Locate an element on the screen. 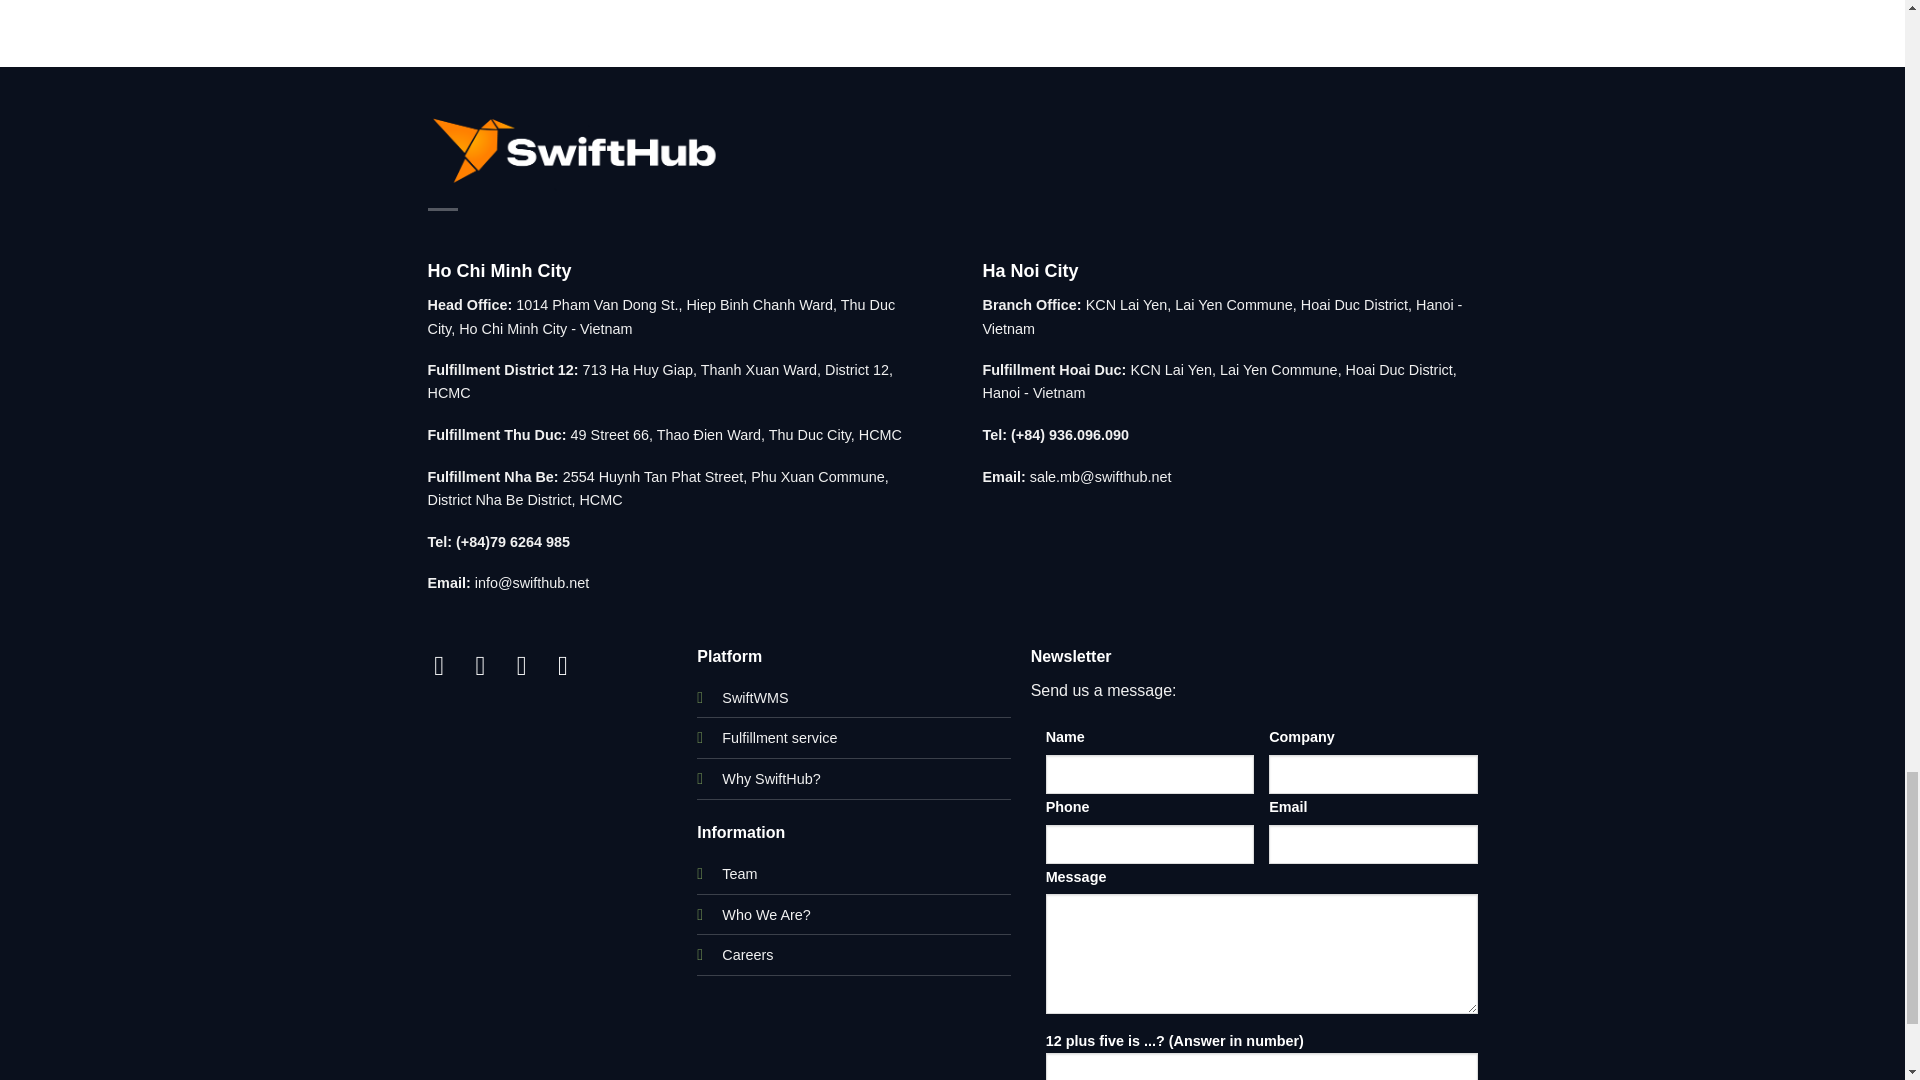  Why SwiftHub? is located at coordinates (770, 779).